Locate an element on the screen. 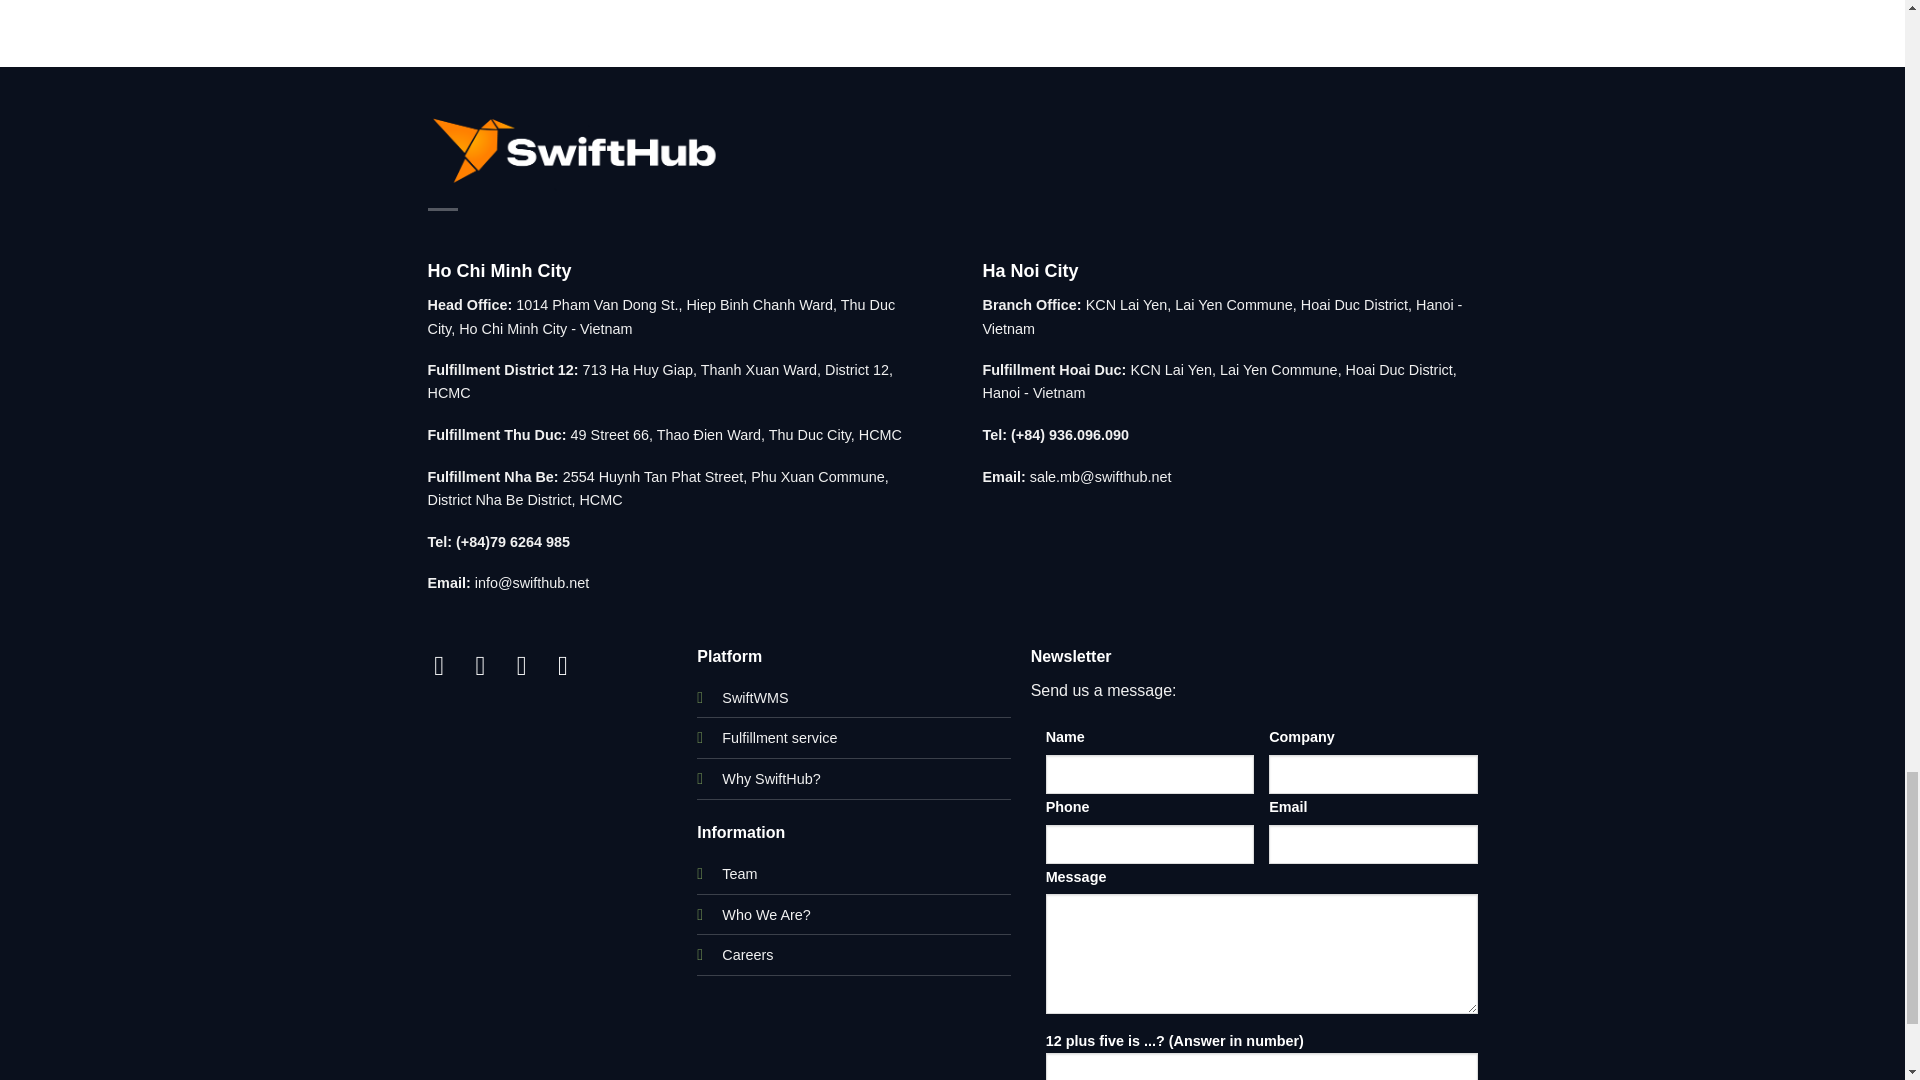  Why SwiftHub? is located at coordinates (770, 779).